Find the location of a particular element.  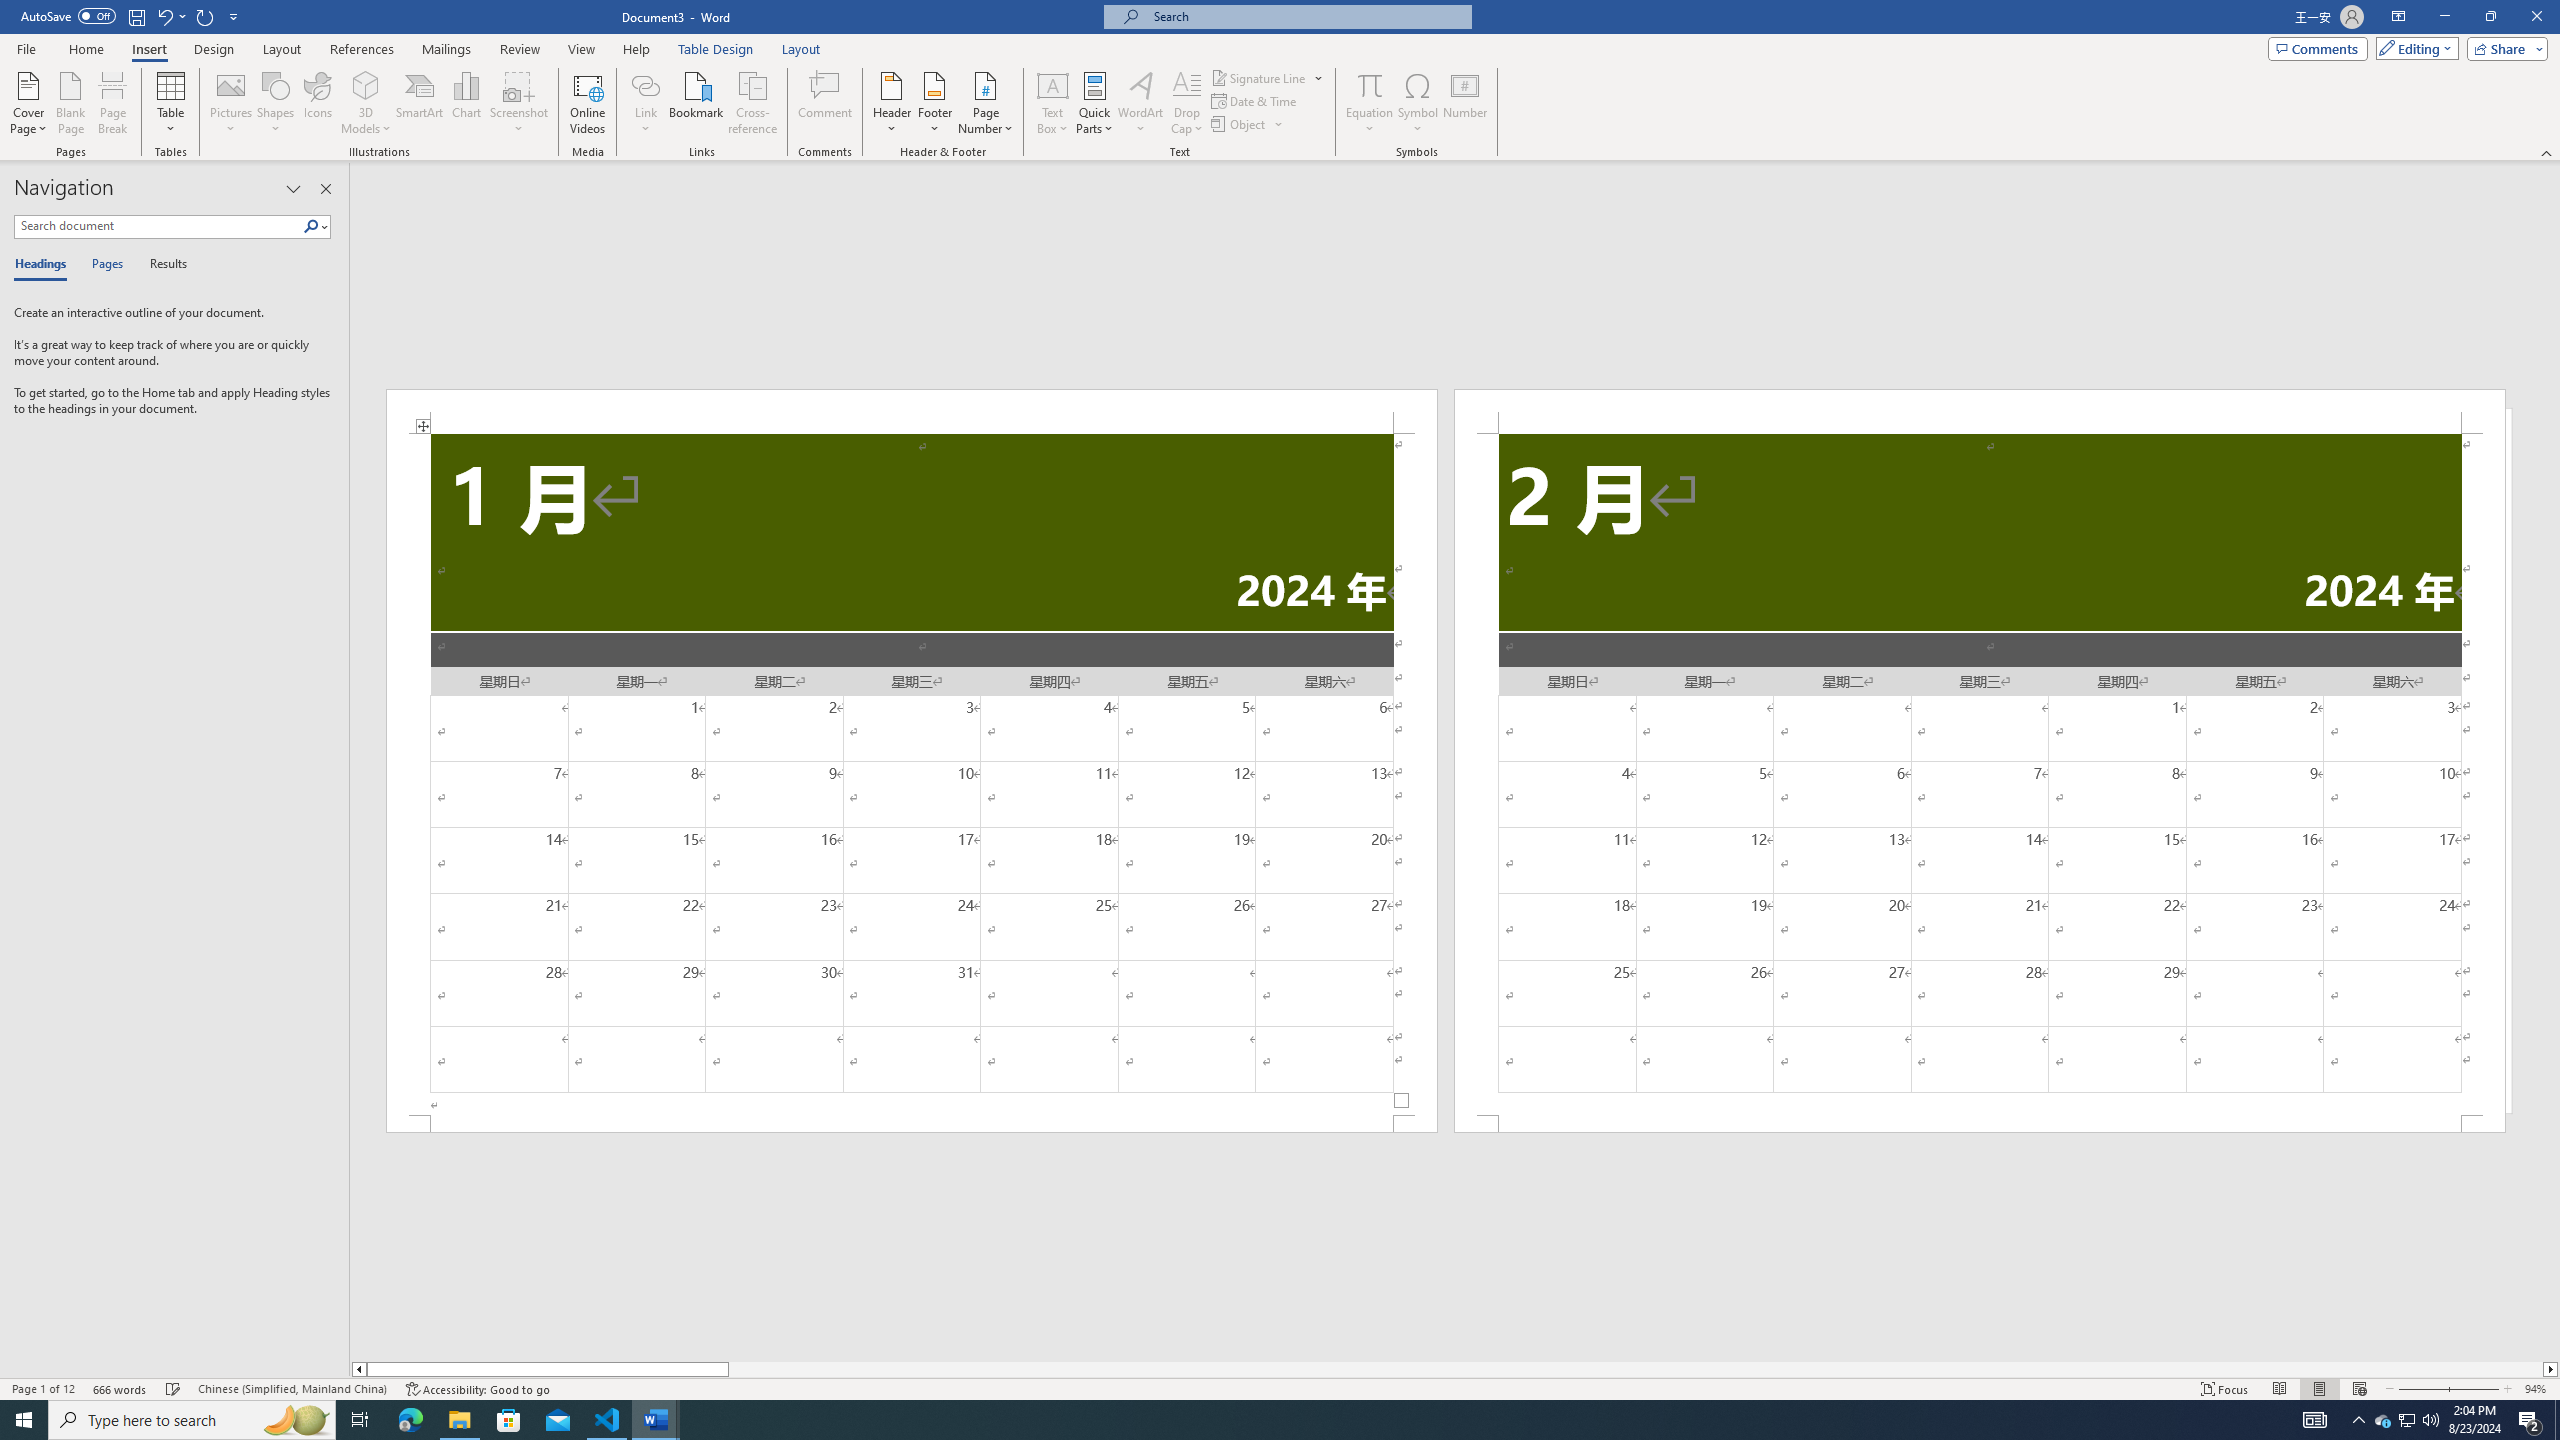

Undo Increase Indent is located at coordinates (164, 16).